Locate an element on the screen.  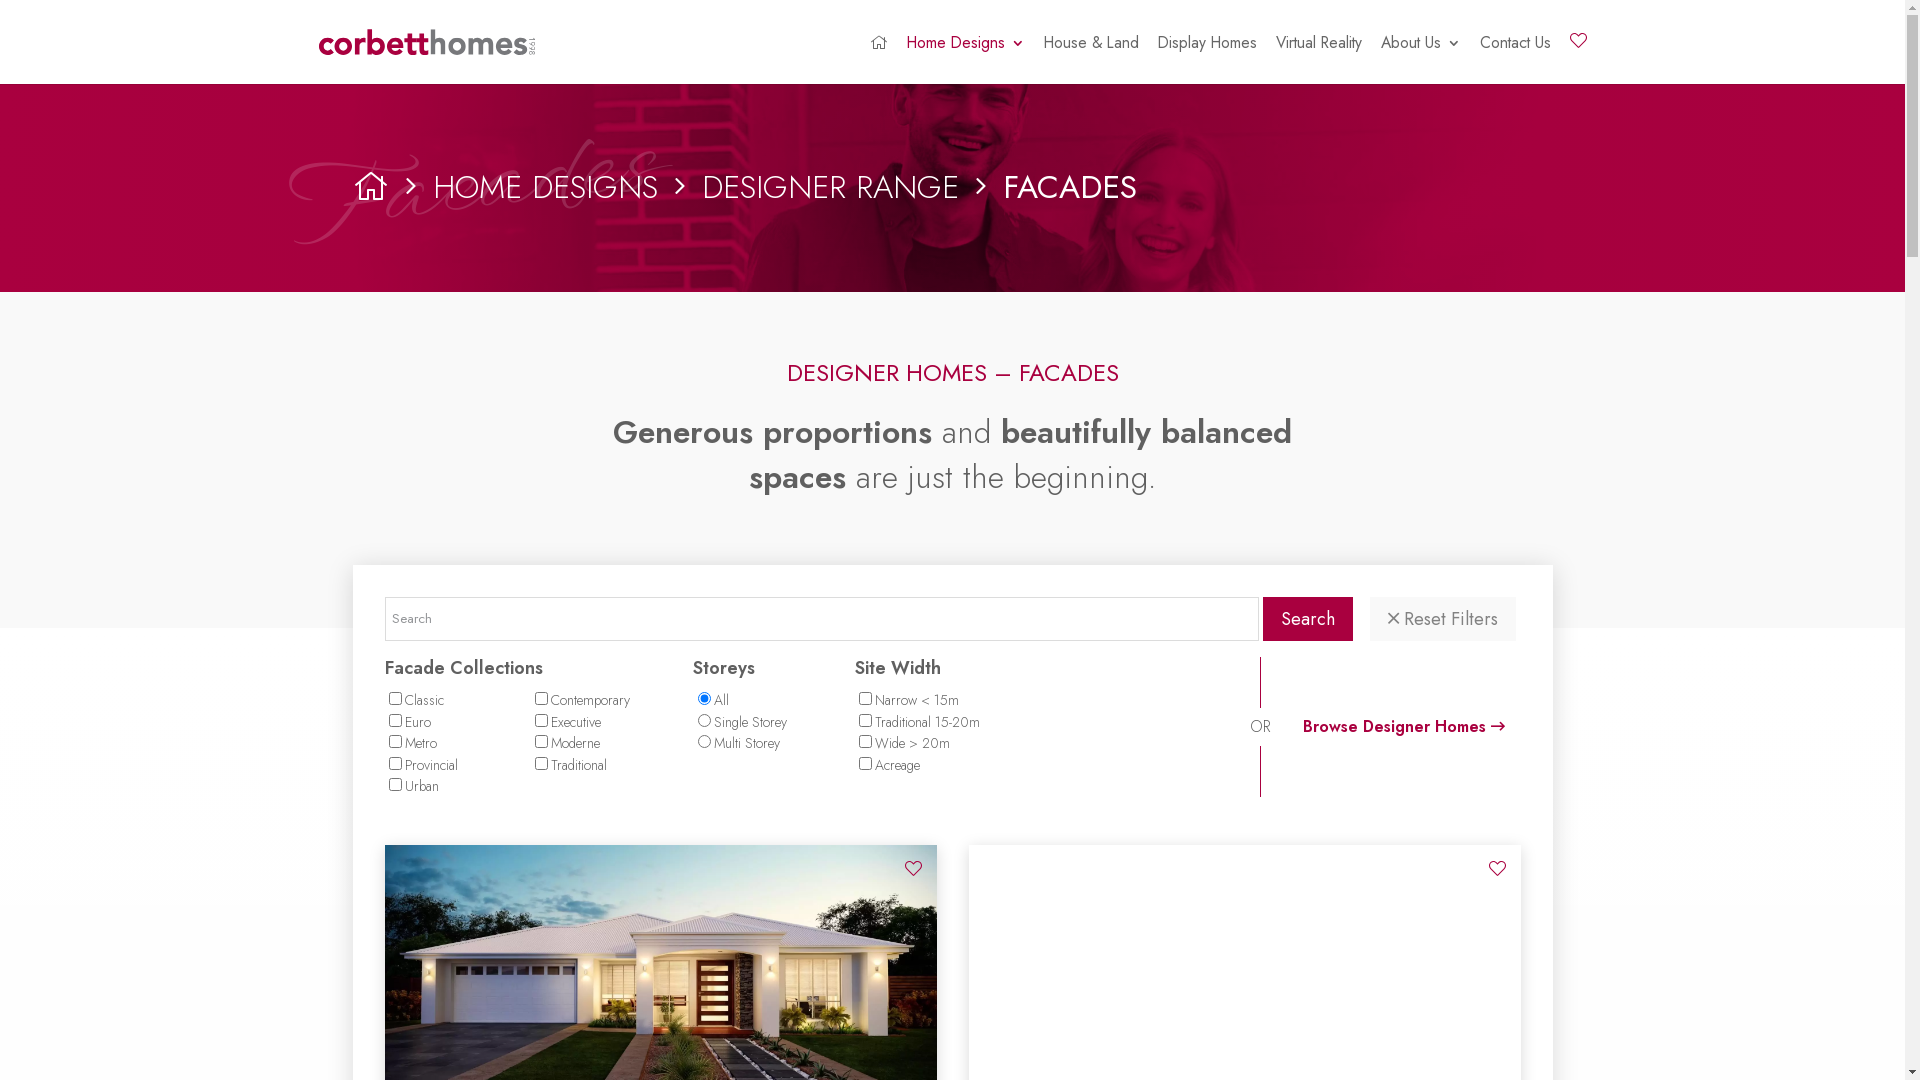
DESIGNER RANGE is located at coordinates (830, 187).